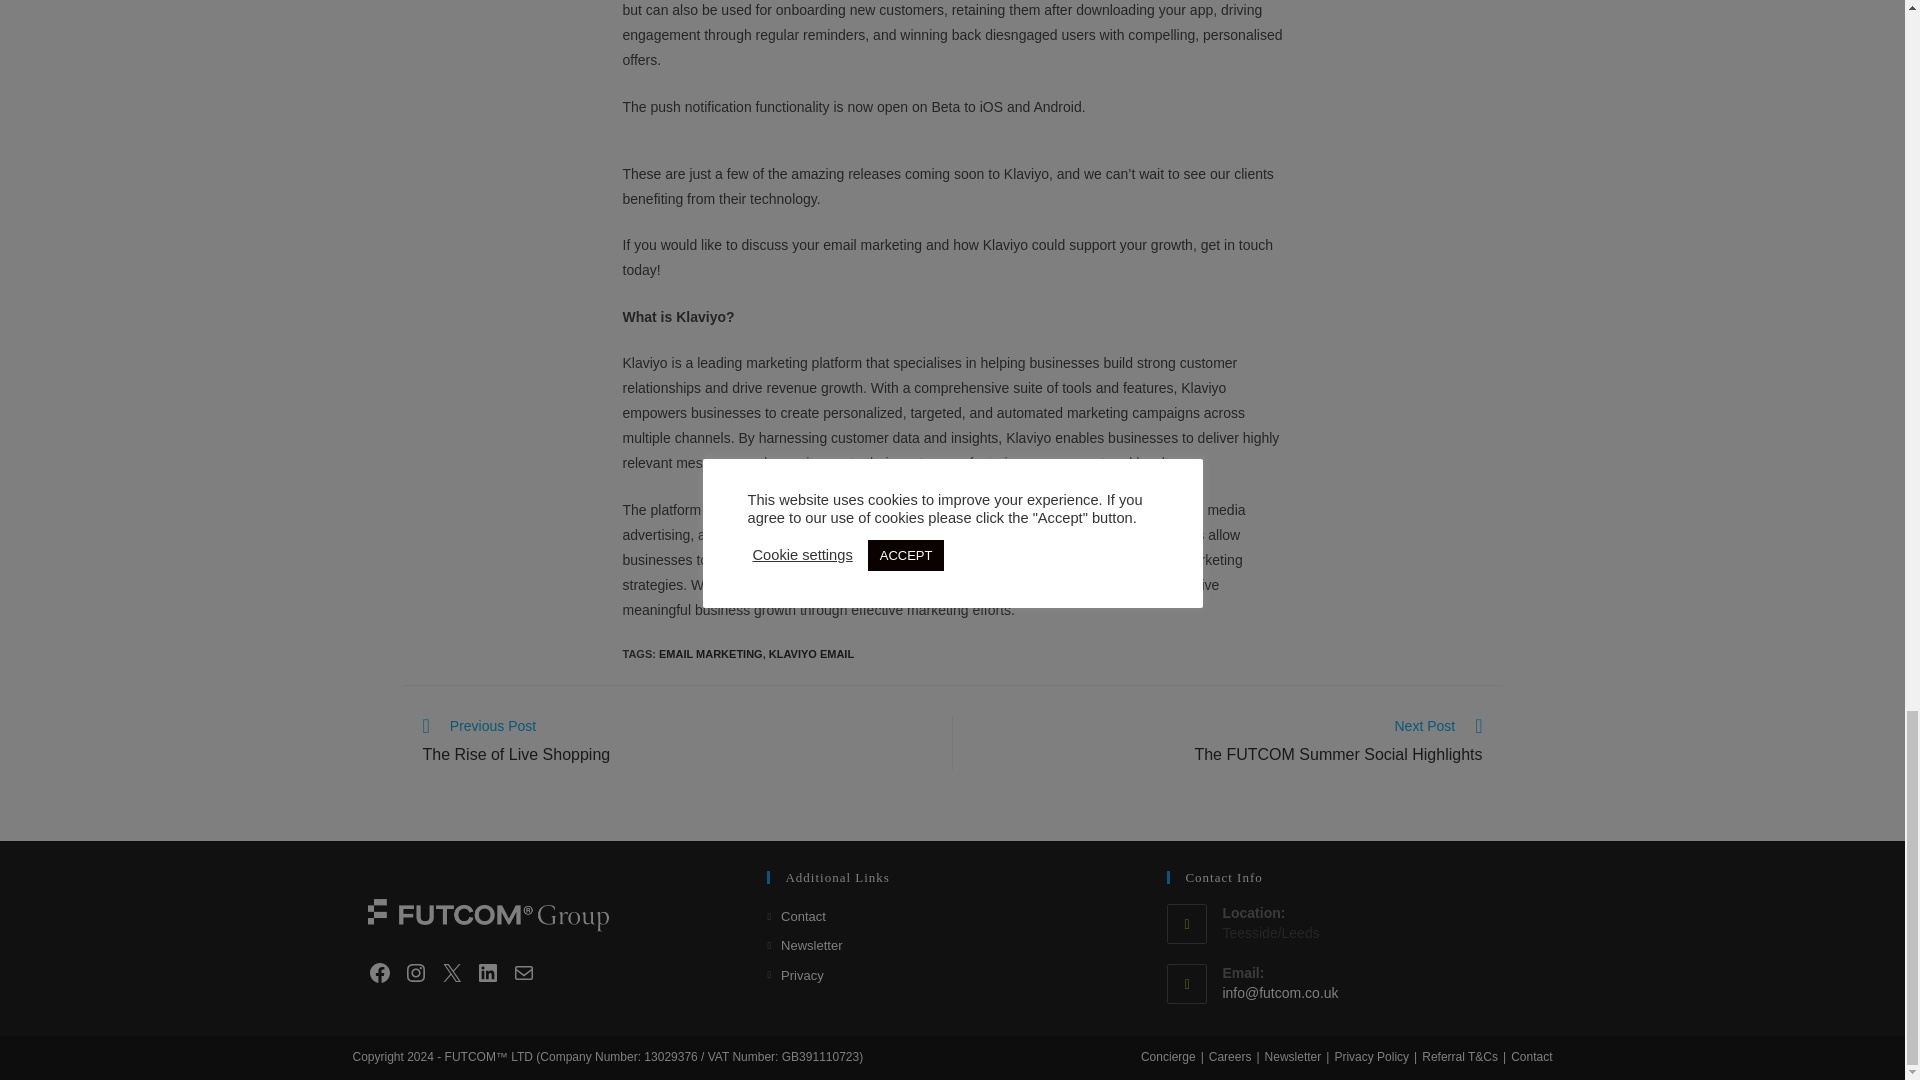  Describe the element at coordinates (452, 972) in the screenshot. I see `LinkedIn` at that location.